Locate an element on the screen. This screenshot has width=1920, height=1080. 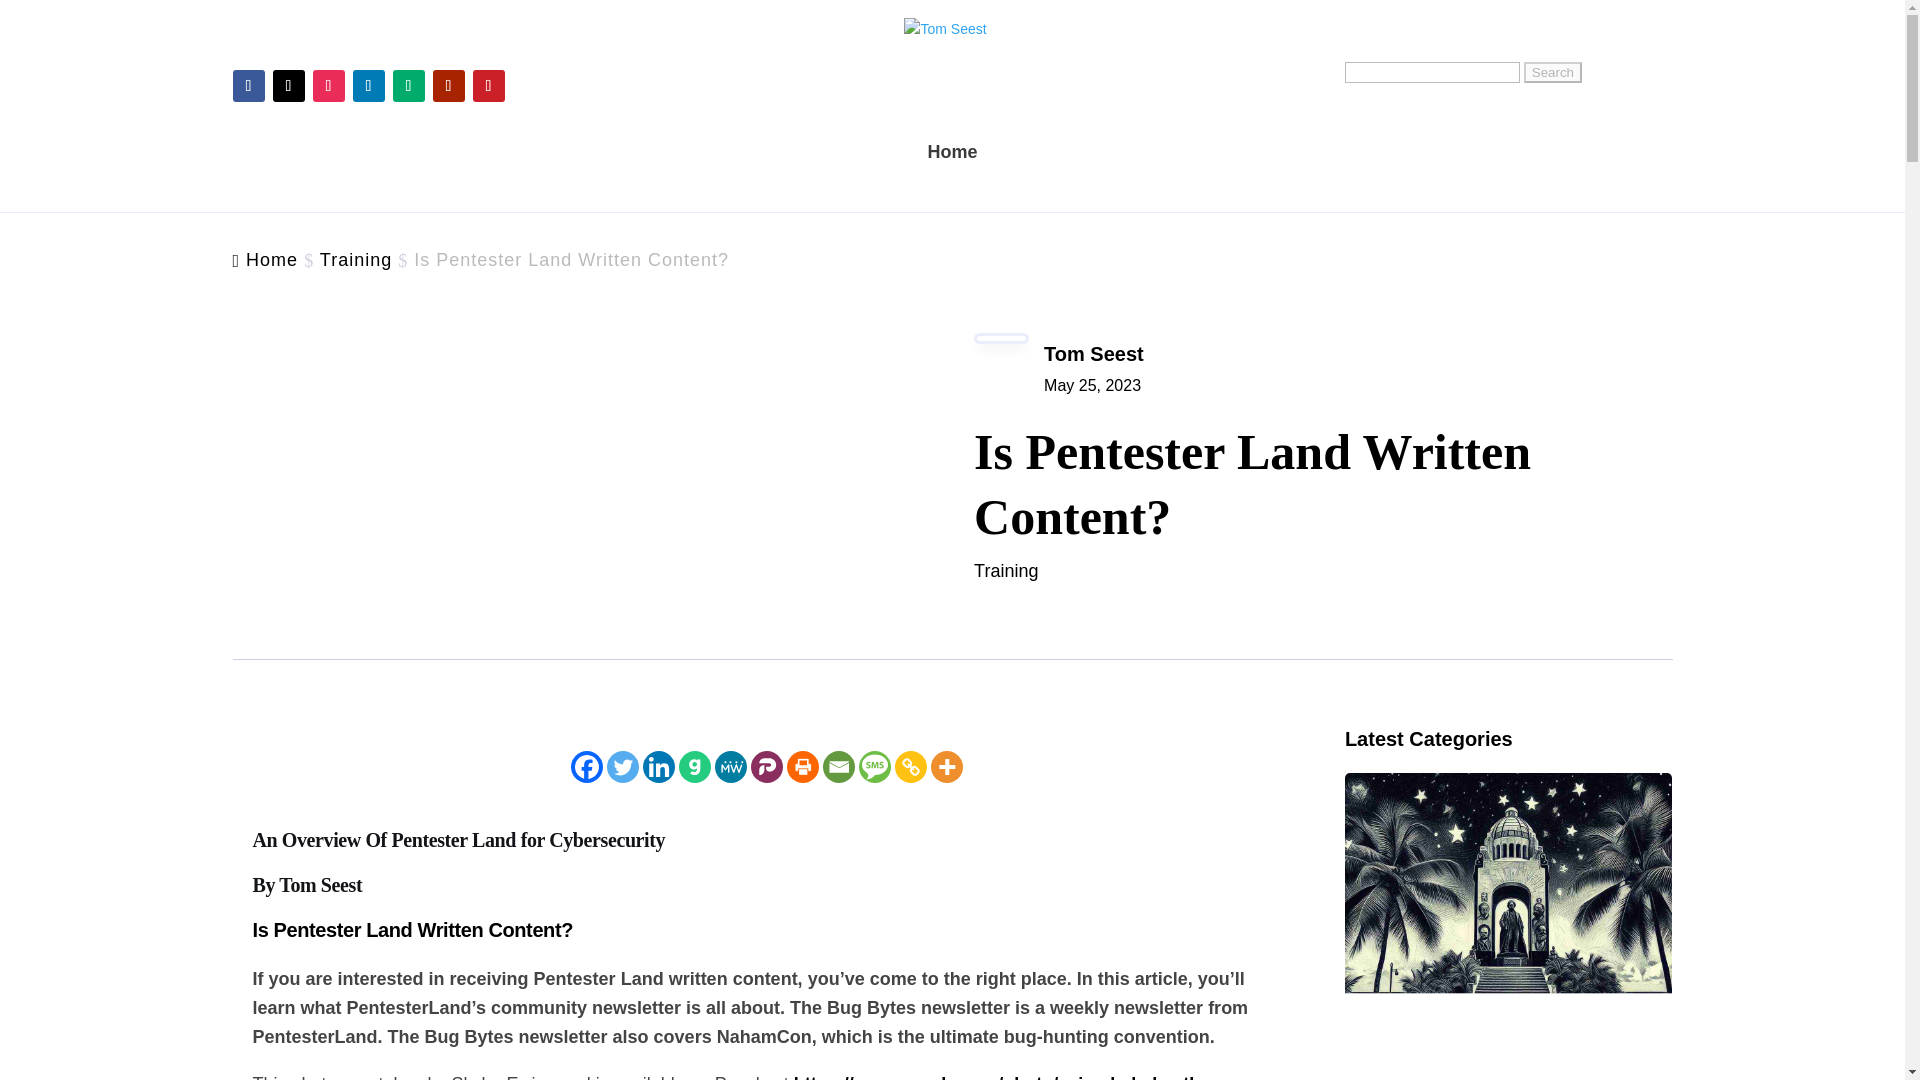
Home is located at coordinates (271, 260).